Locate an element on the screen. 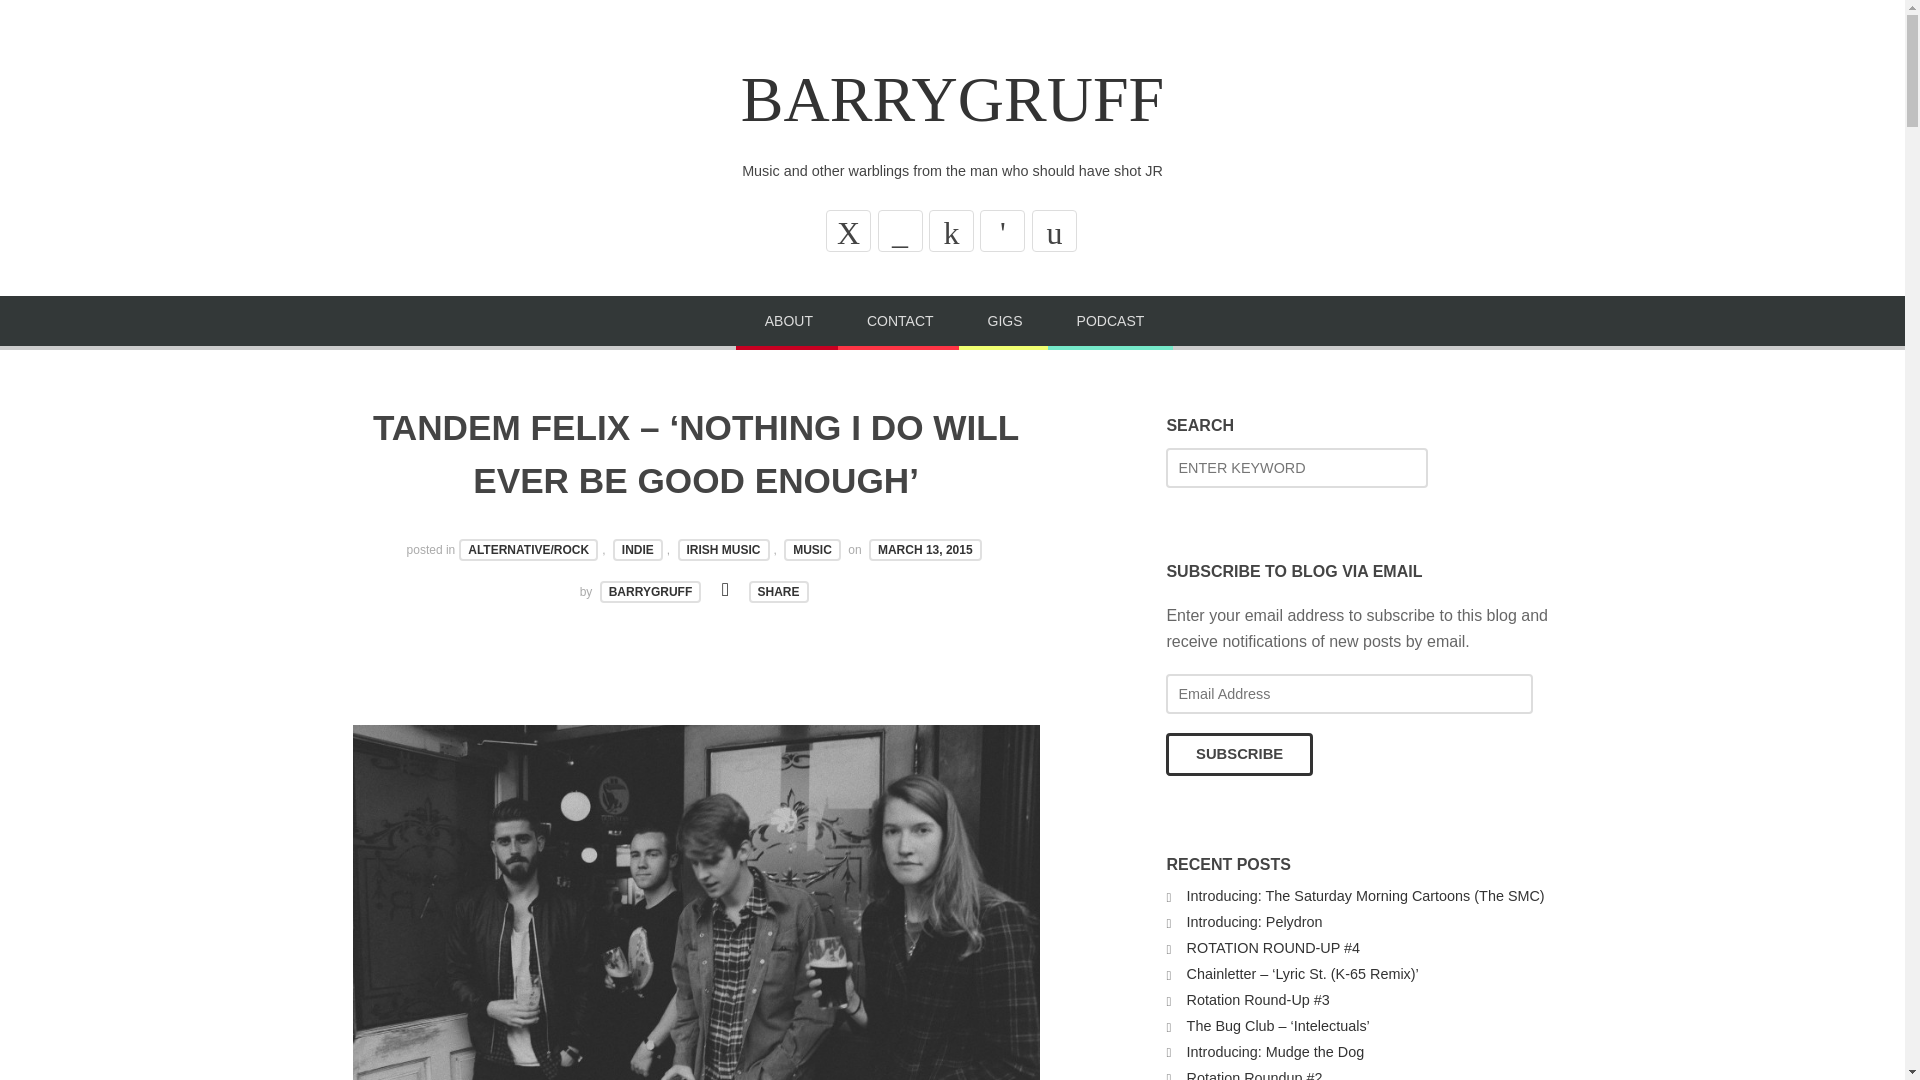 The image size is (1920, 1080). MUSIC is located at coordinates (812, 549).